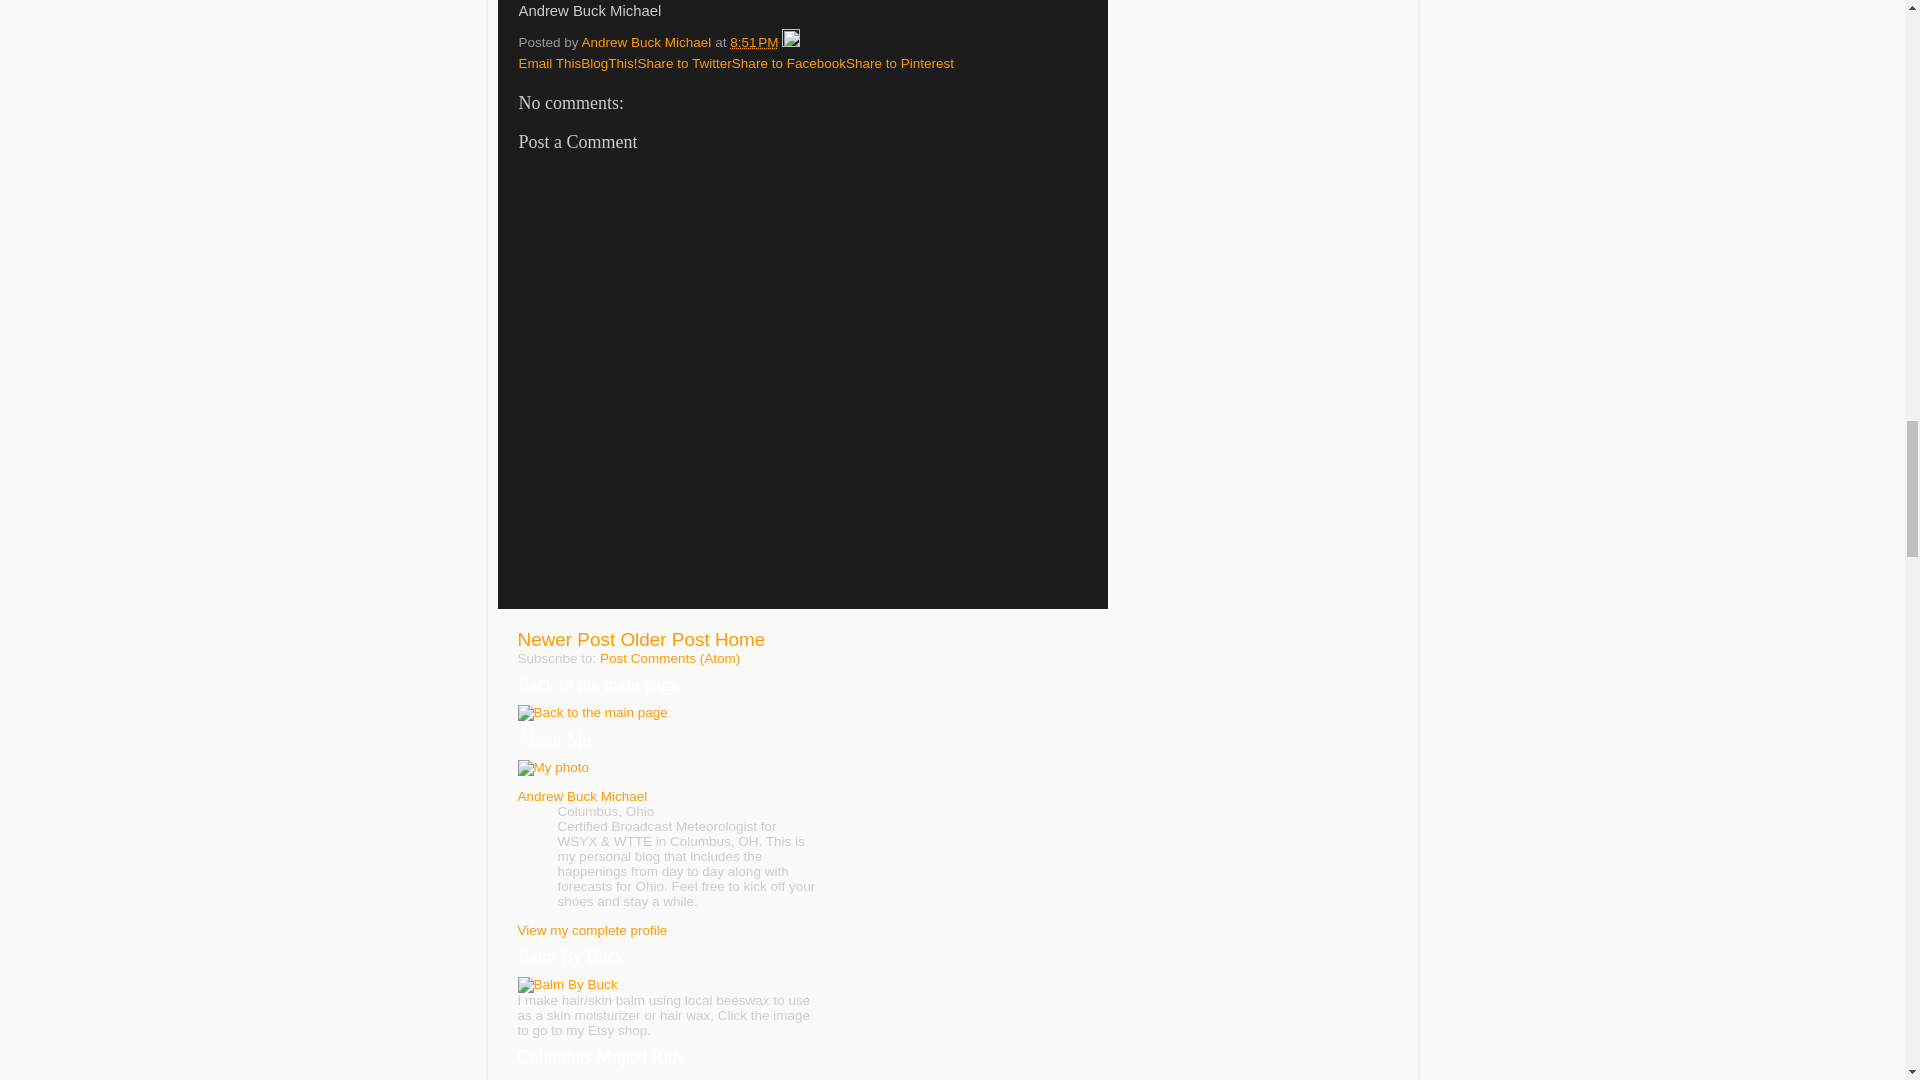  What do you see at coordinates (900, 64) in the screenshot?
I see `Share to Pinterest` at bounding box center [900, 64].